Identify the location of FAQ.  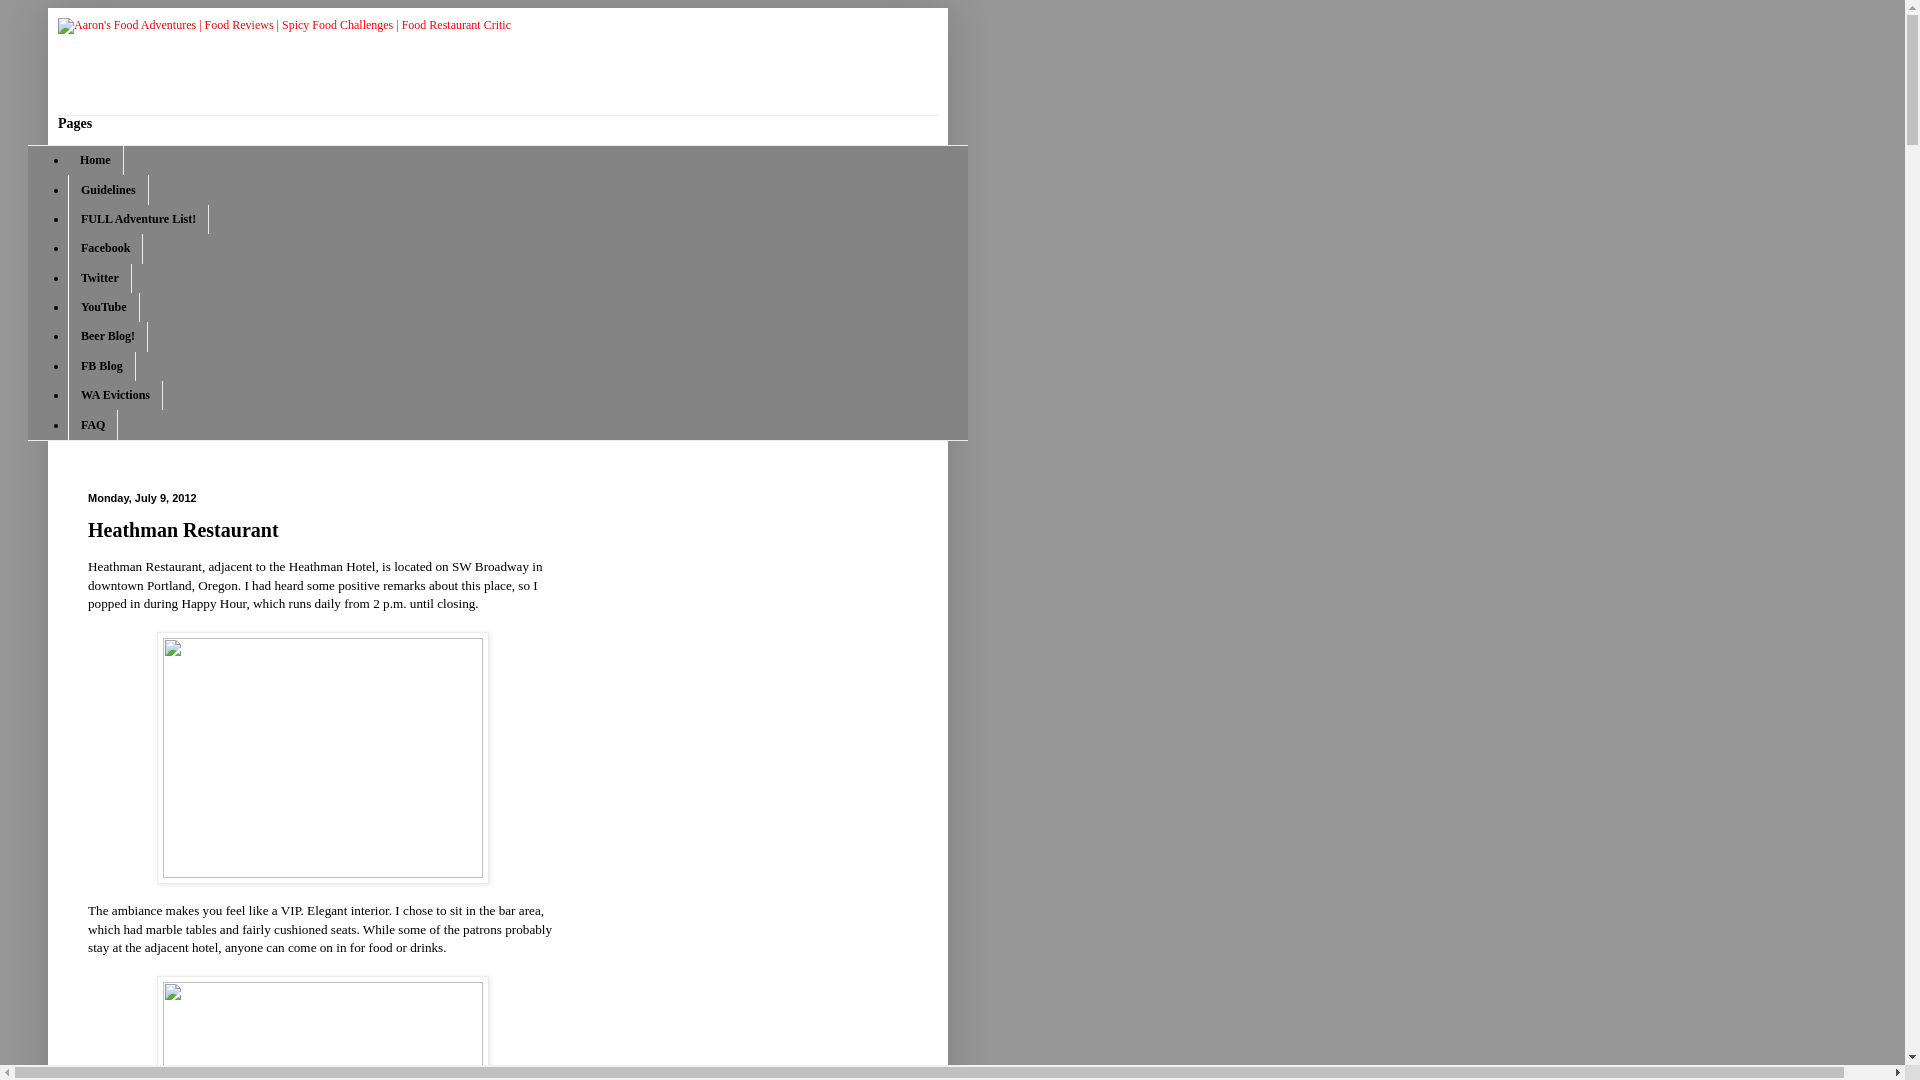
(92, 424).